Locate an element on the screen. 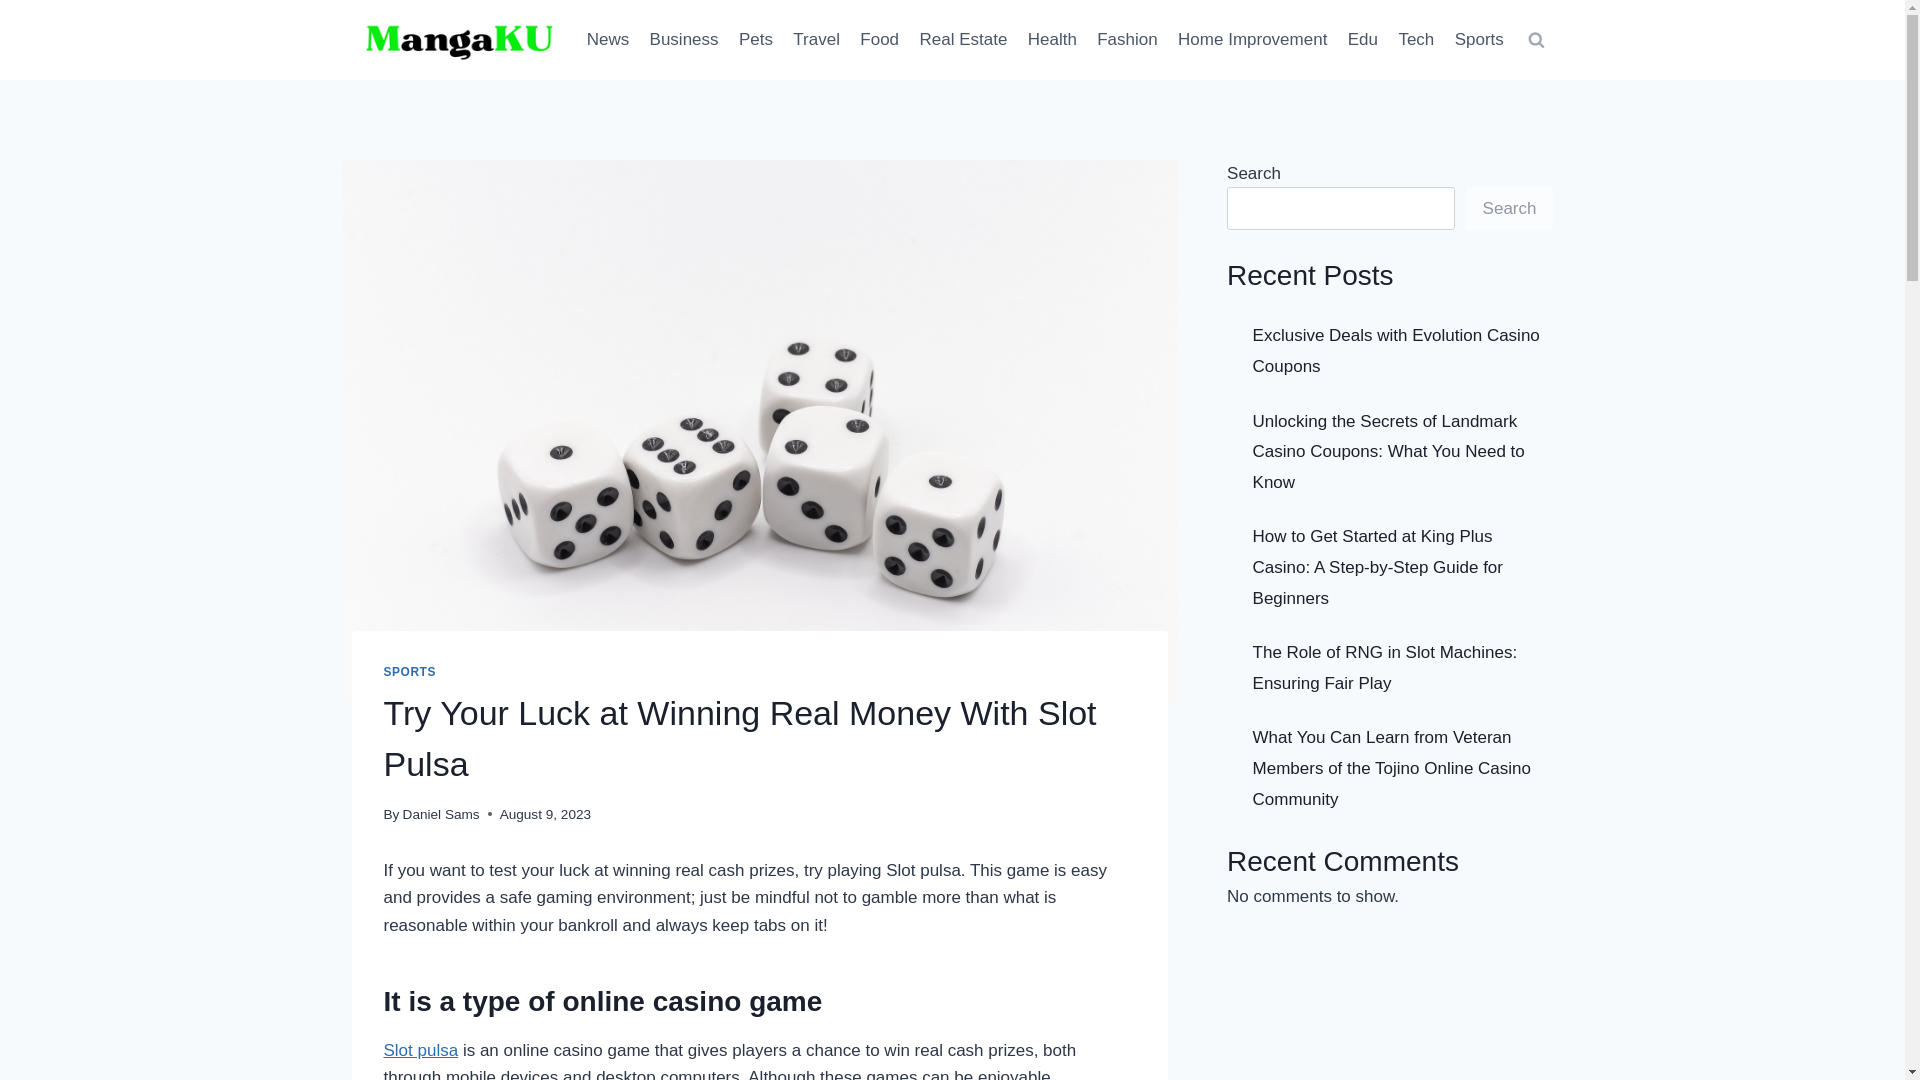  News is located at coordinates (608, 40).